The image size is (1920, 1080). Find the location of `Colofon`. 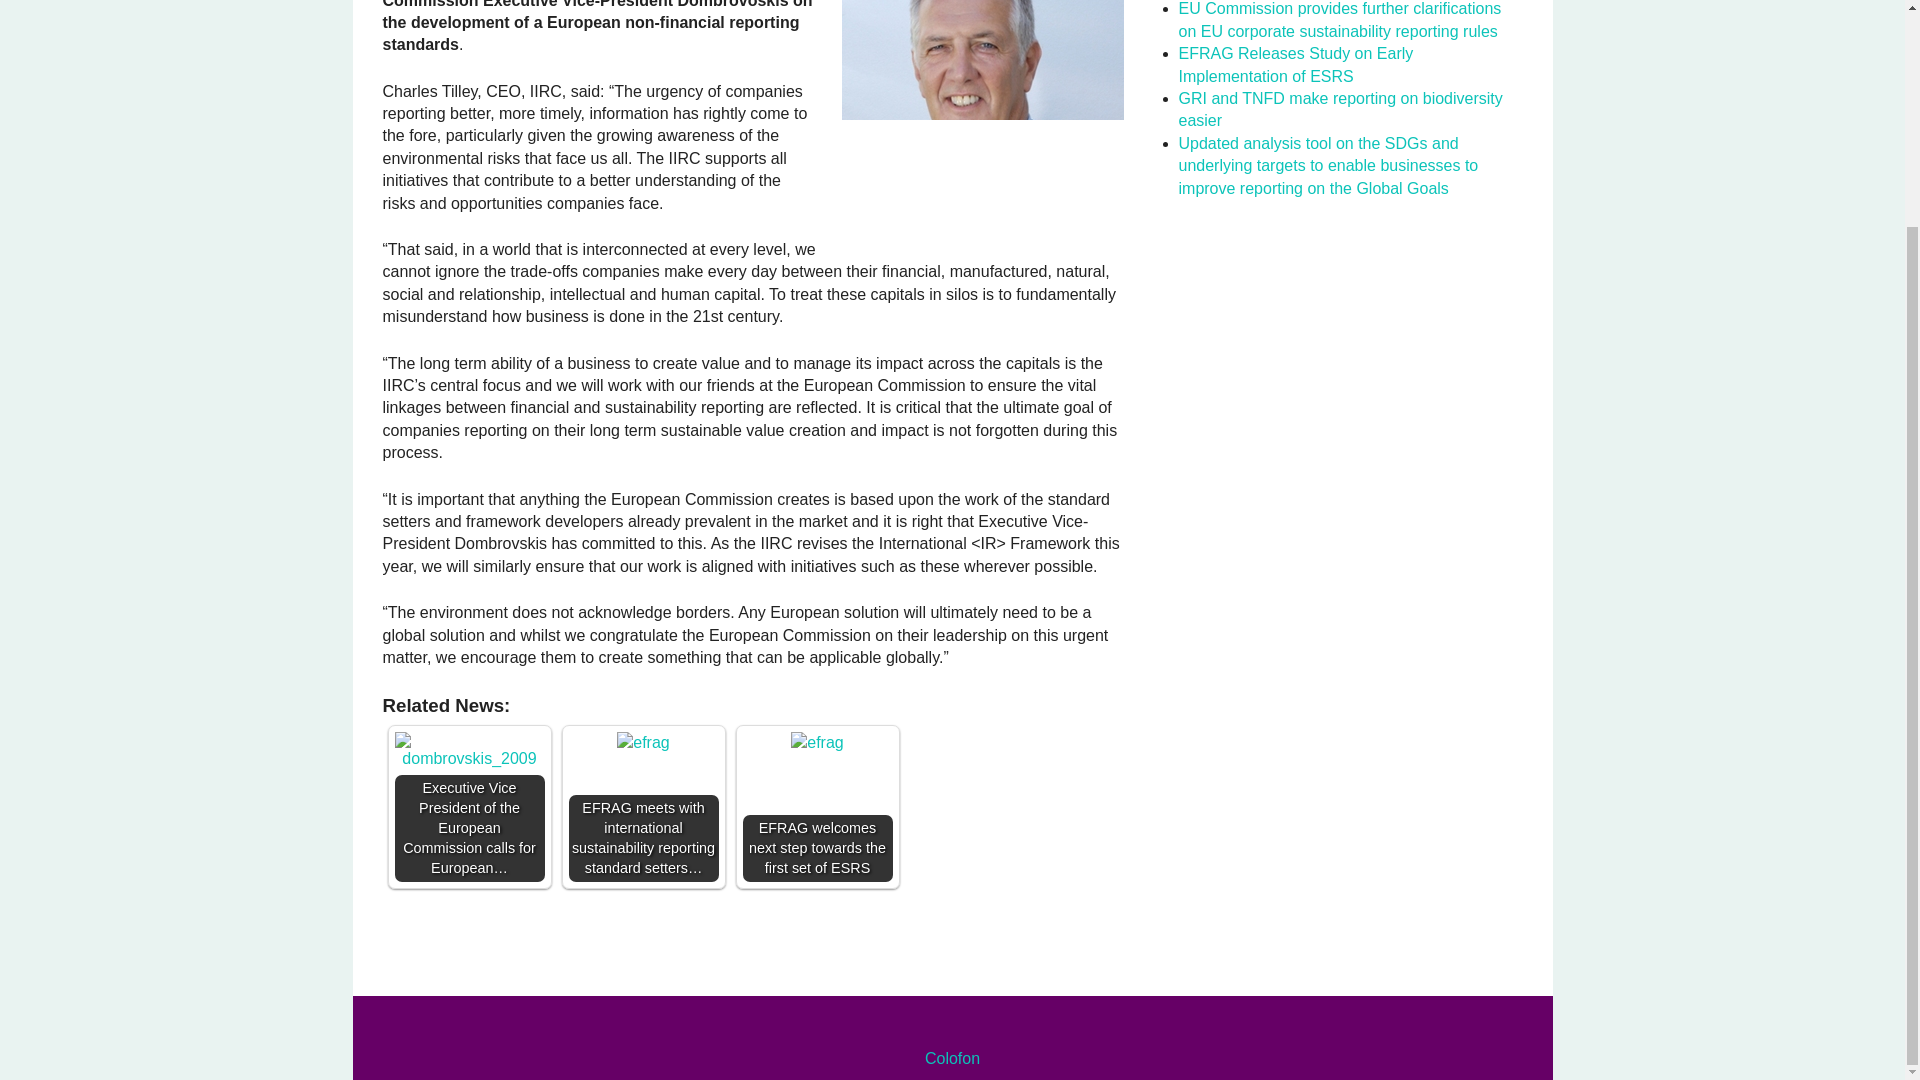

Colofon is located at coordinates (952, 1058).